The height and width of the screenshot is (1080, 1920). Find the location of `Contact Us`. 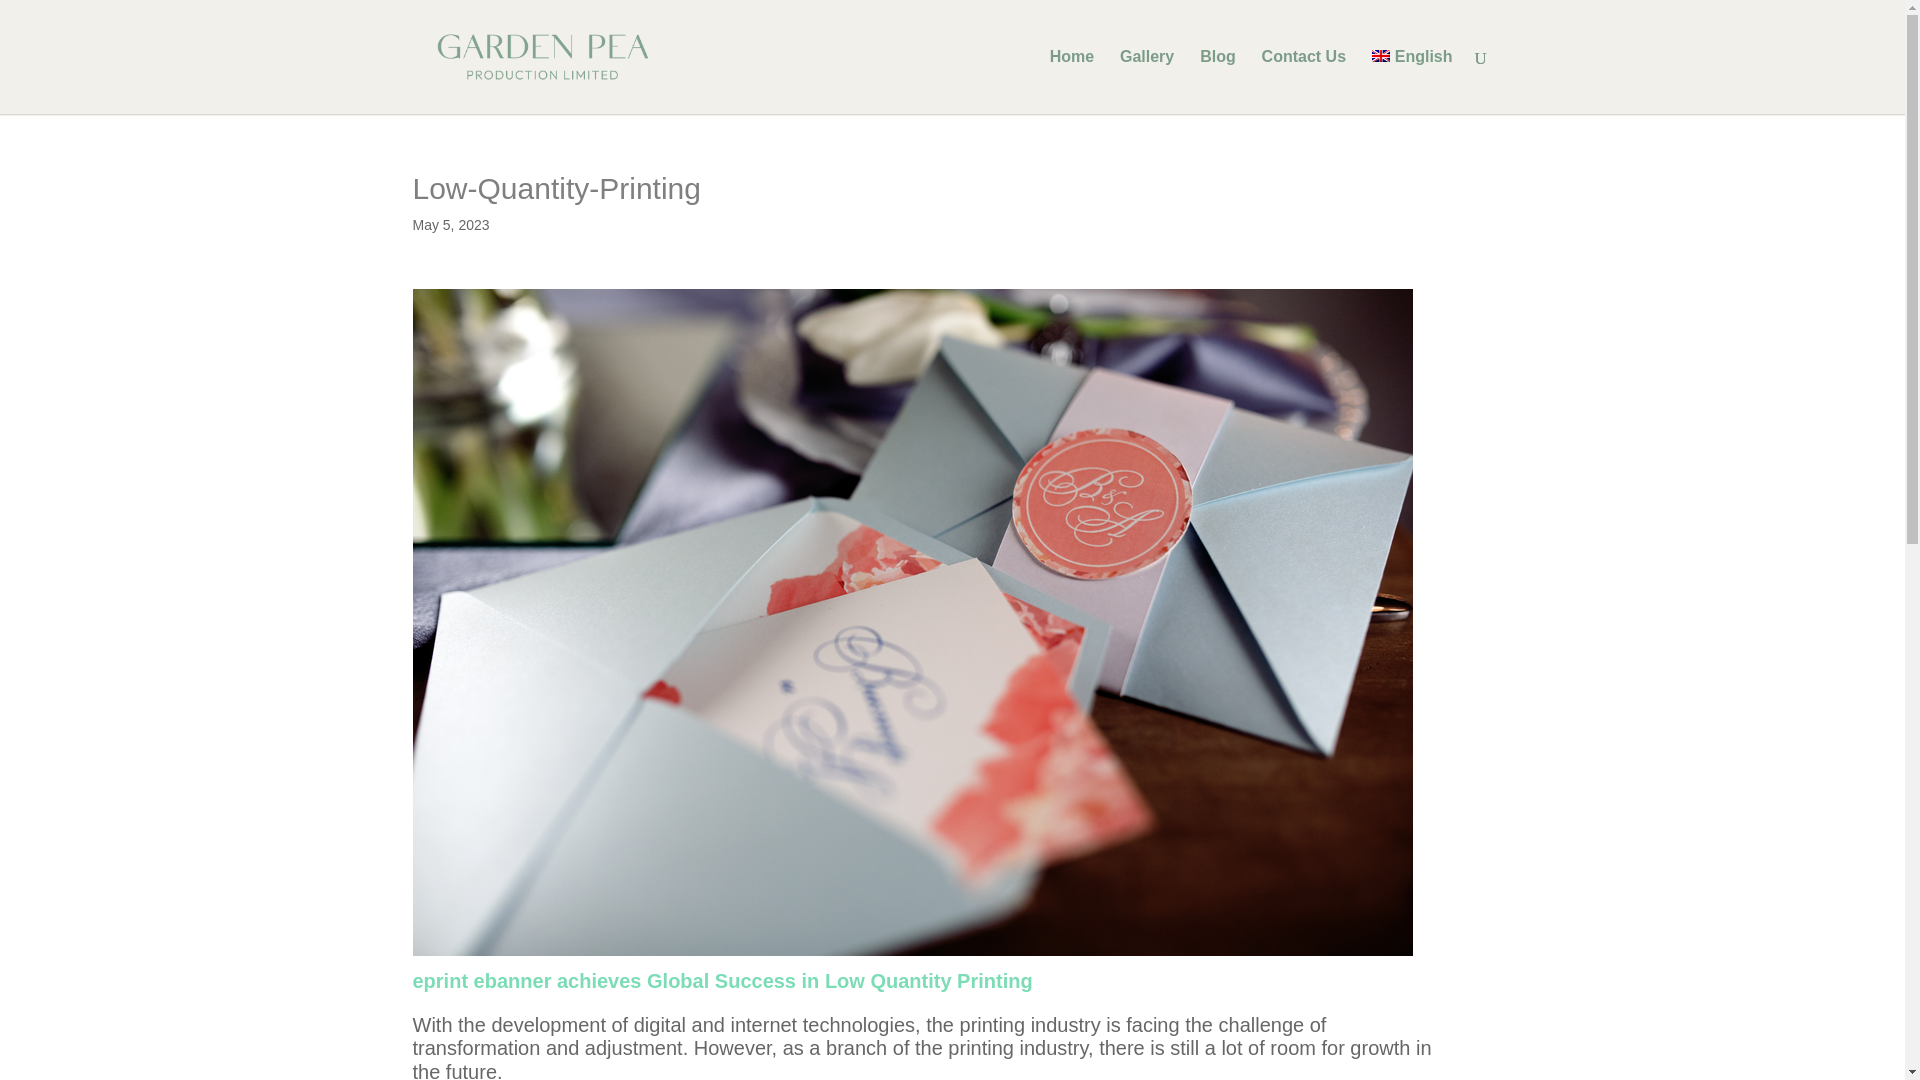

Contact Us is located at coordinates (1303, 82).